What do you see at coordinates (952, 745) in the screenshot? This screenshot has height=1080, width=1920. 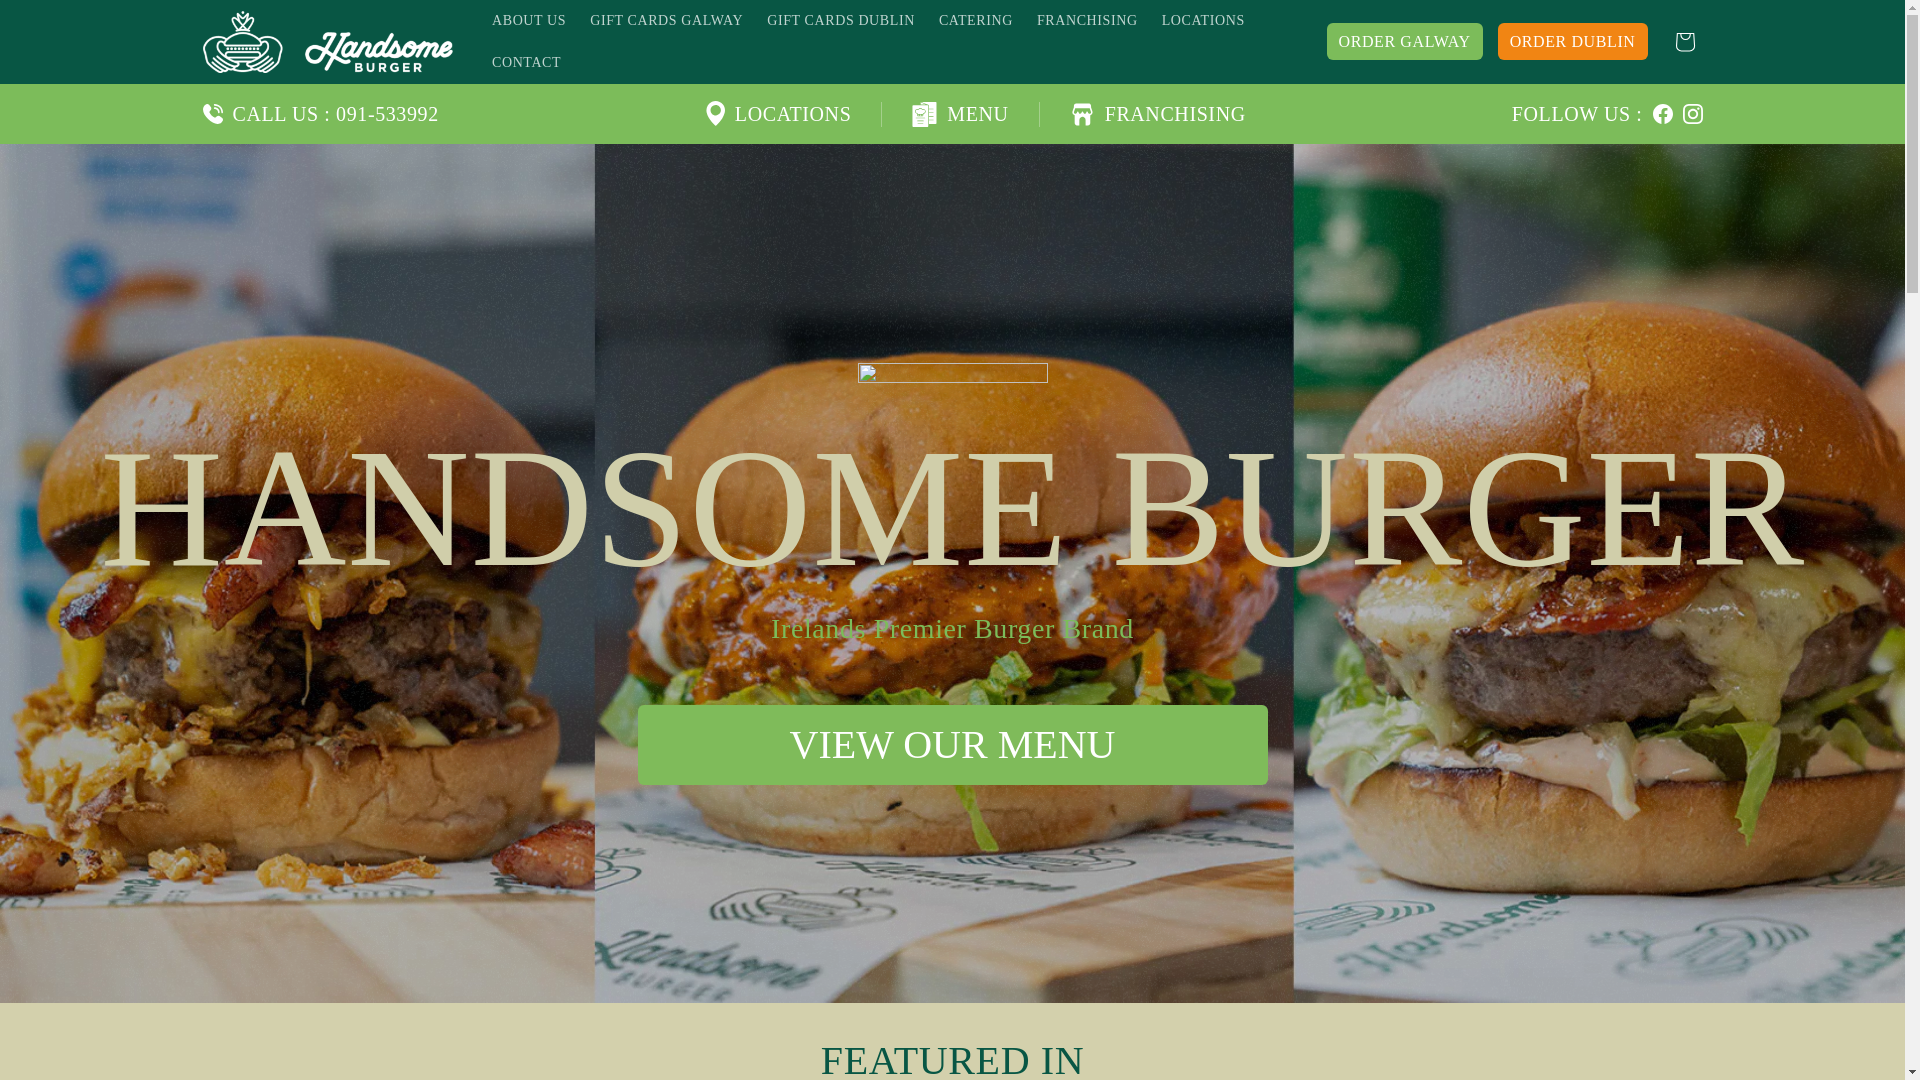 I see `VIEW OUR MENU` at bounding box center [952, 745].